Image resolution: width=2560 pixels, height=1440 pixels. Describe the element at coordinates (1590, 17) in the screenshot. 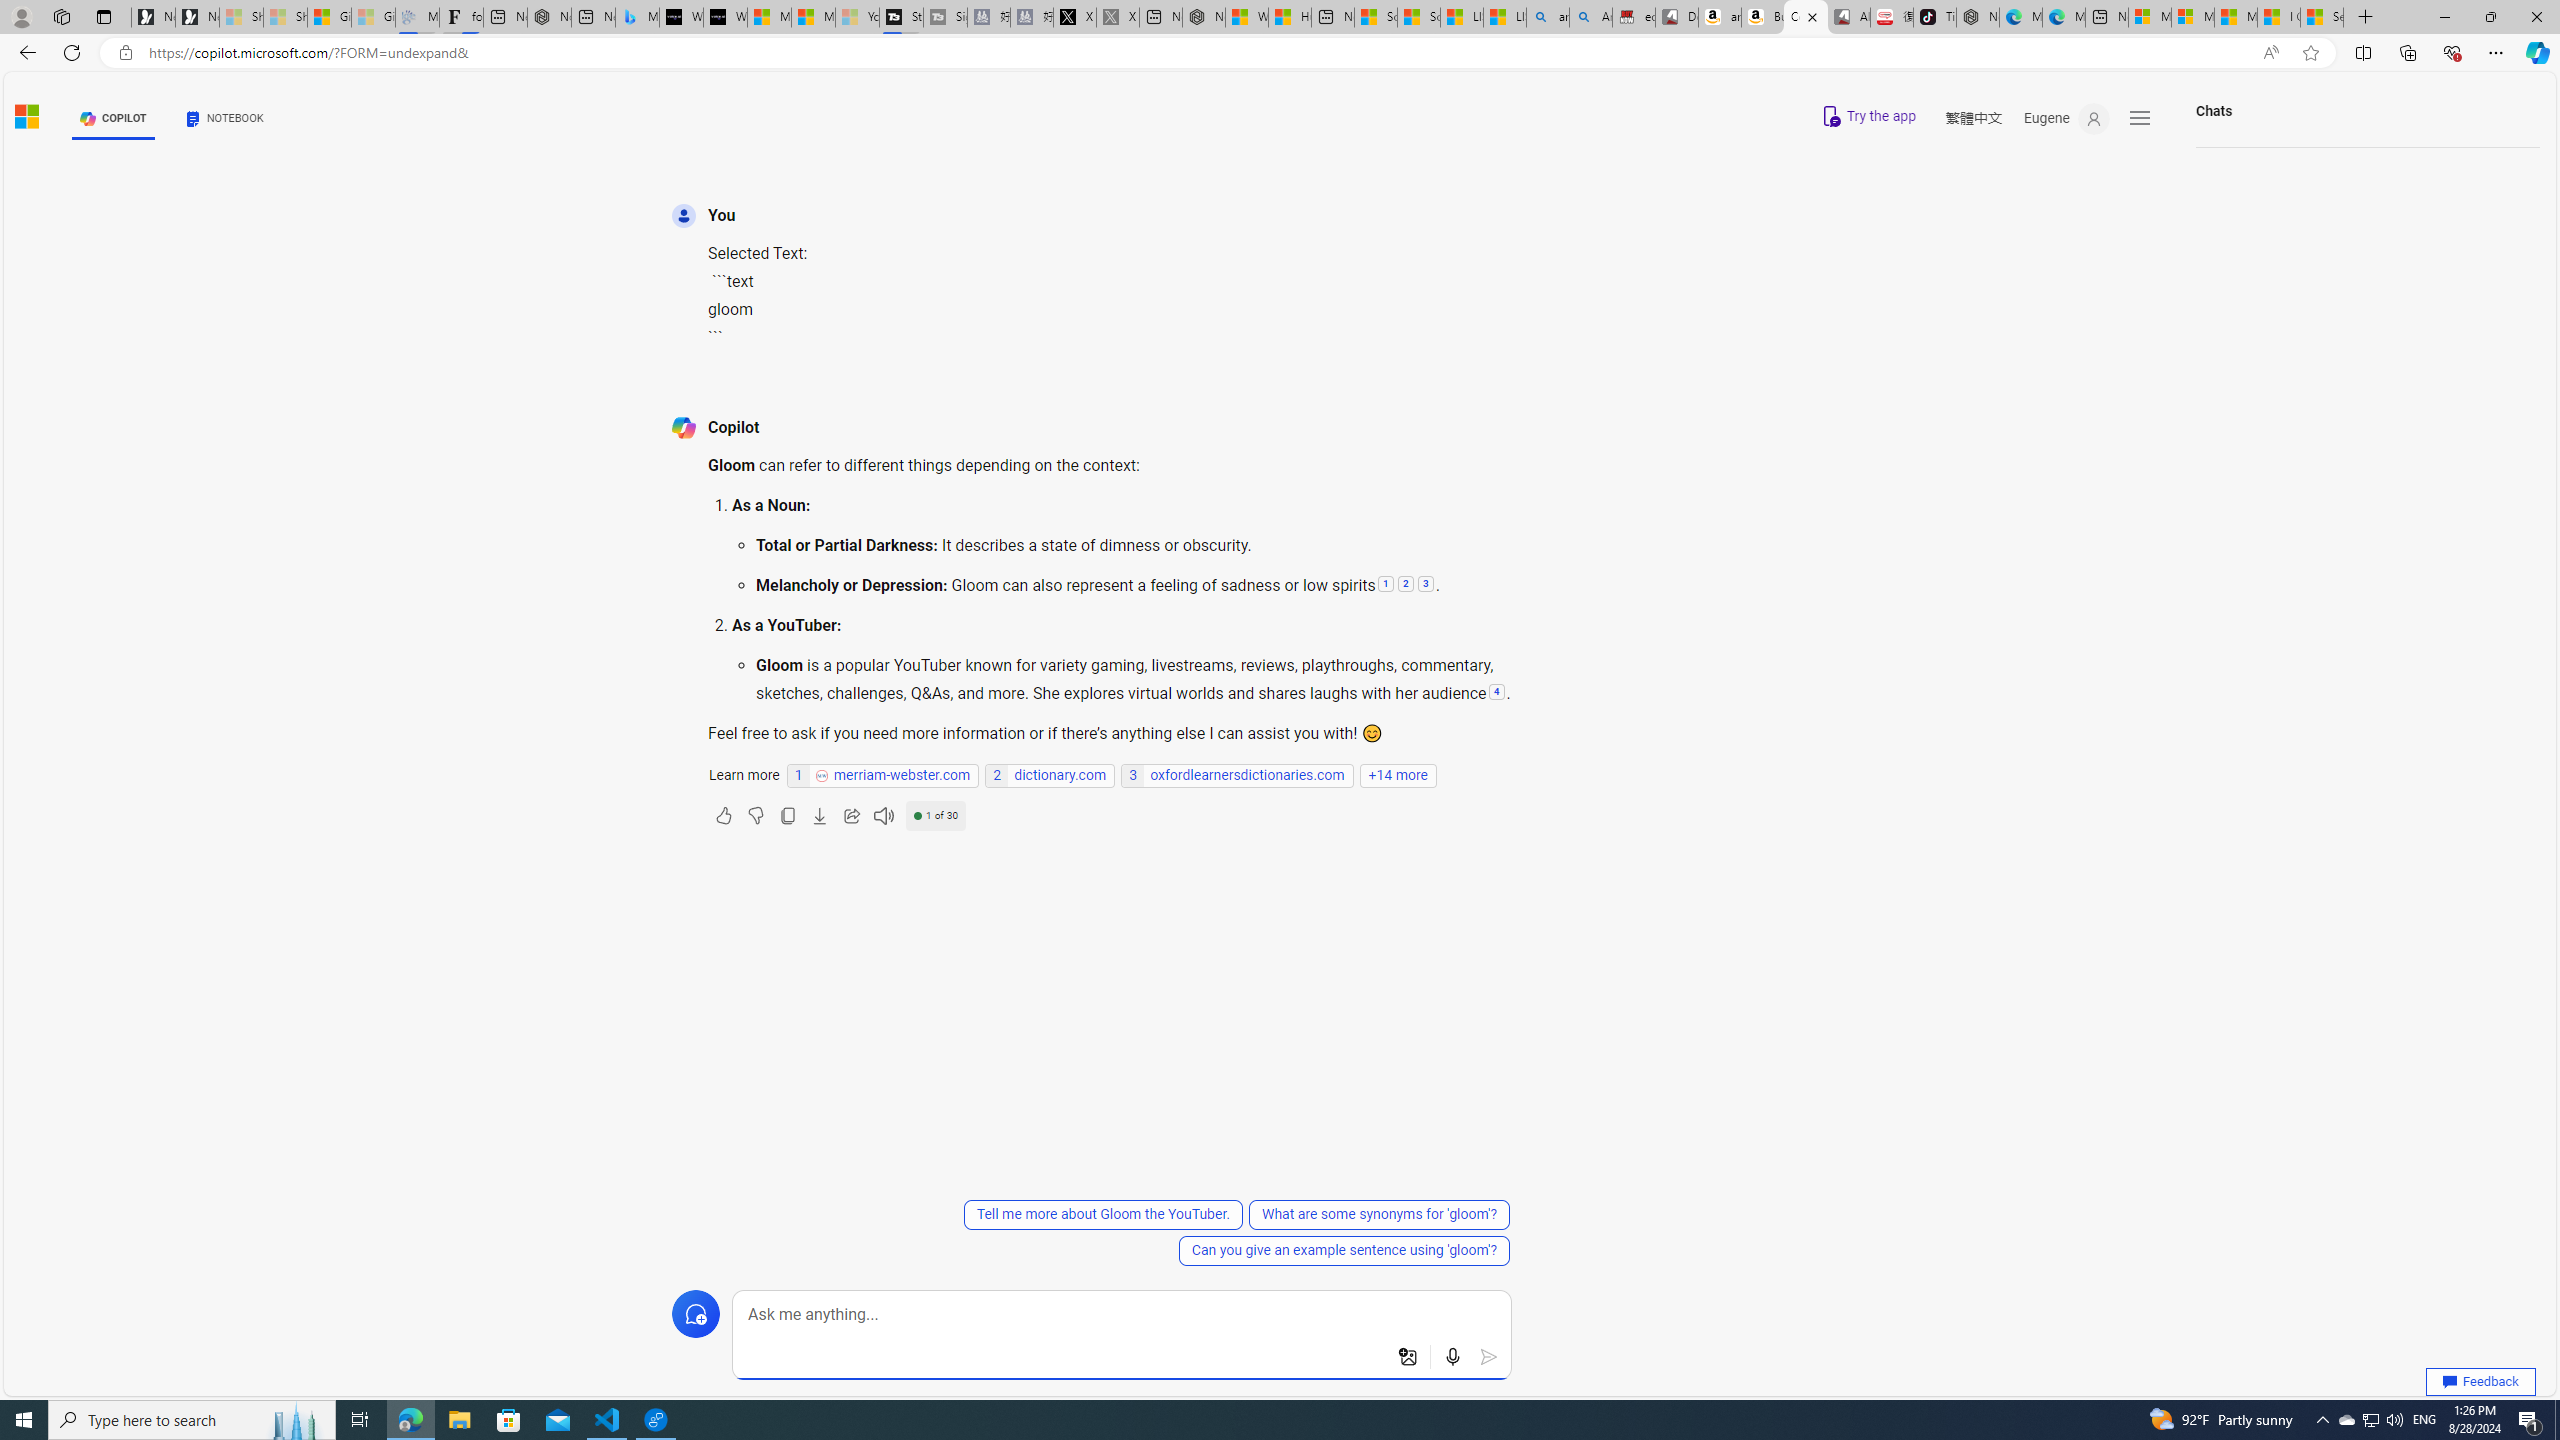

I see `Amazon Echo Dot PNG - Search Images` at that location.